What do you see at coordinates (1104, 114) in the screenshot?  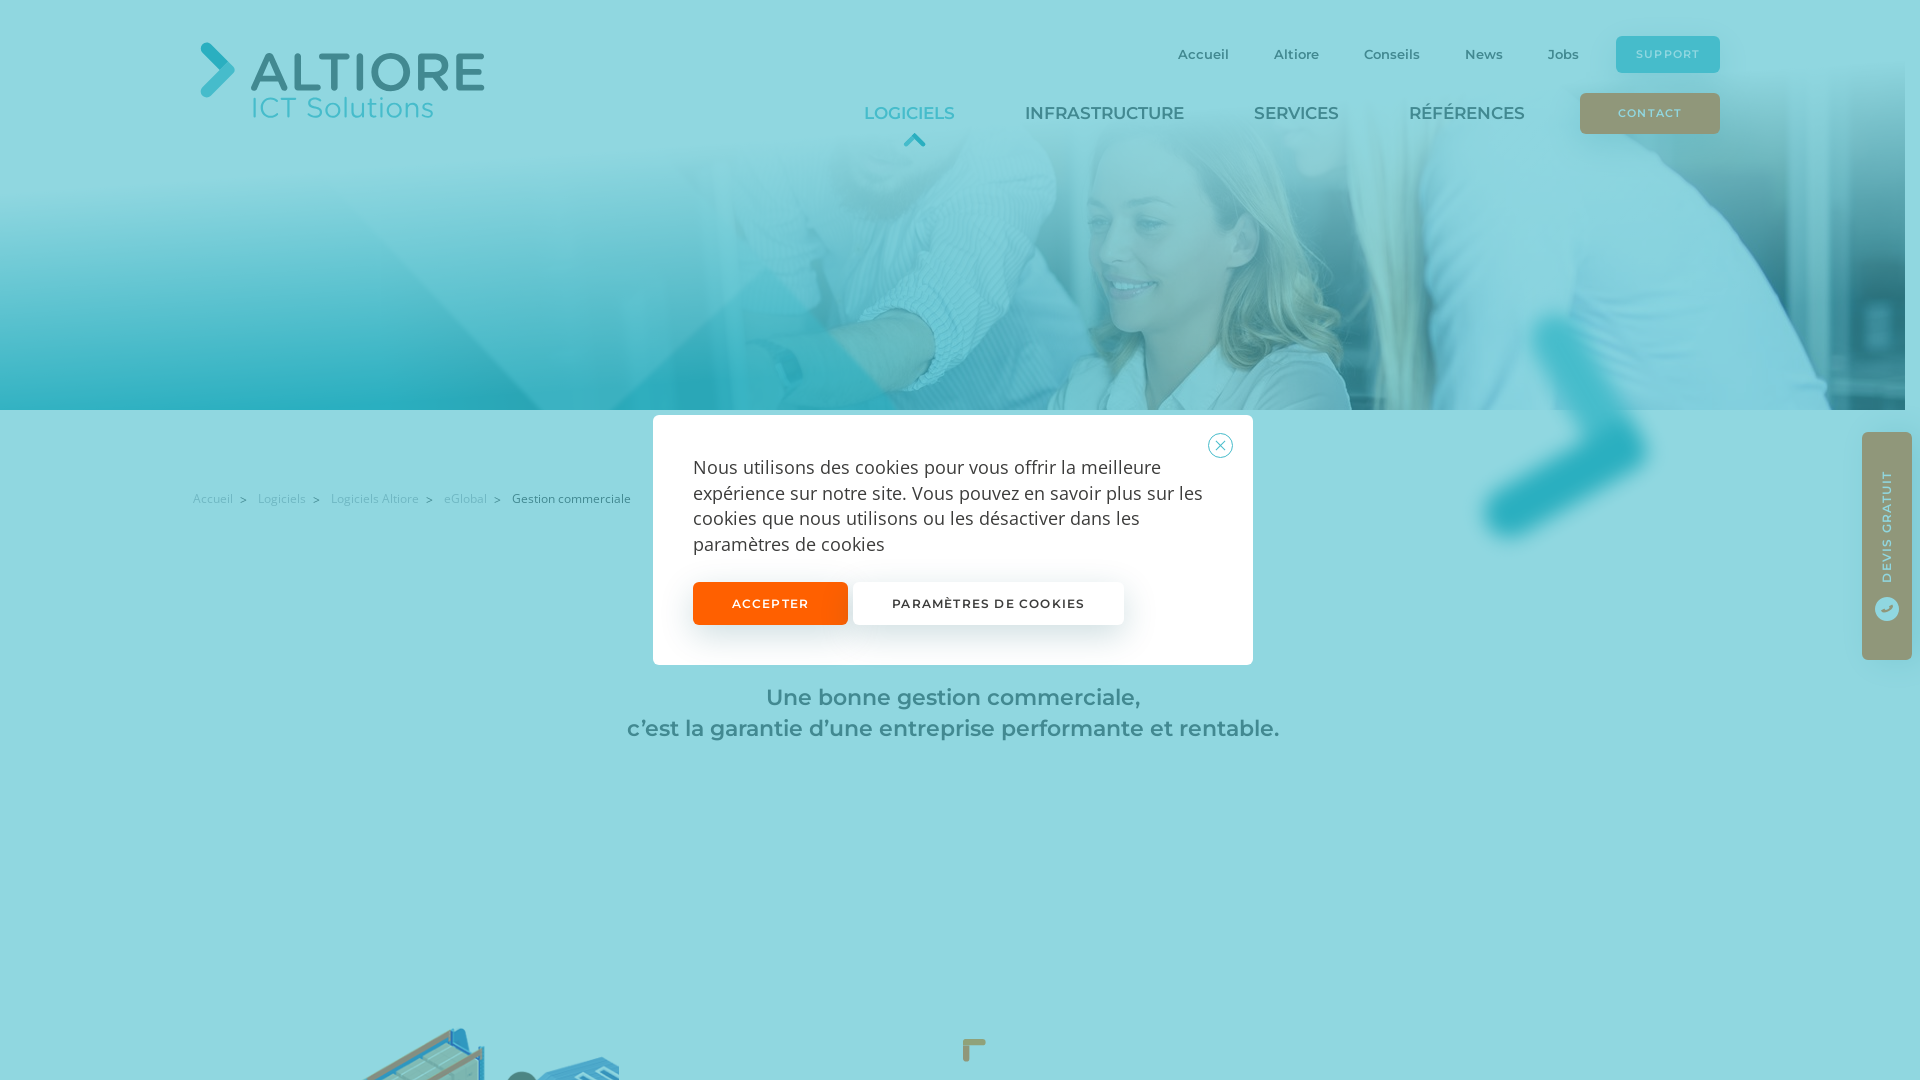 I see `INFRASTRUCTURE` at bounding box center [1104, 114].